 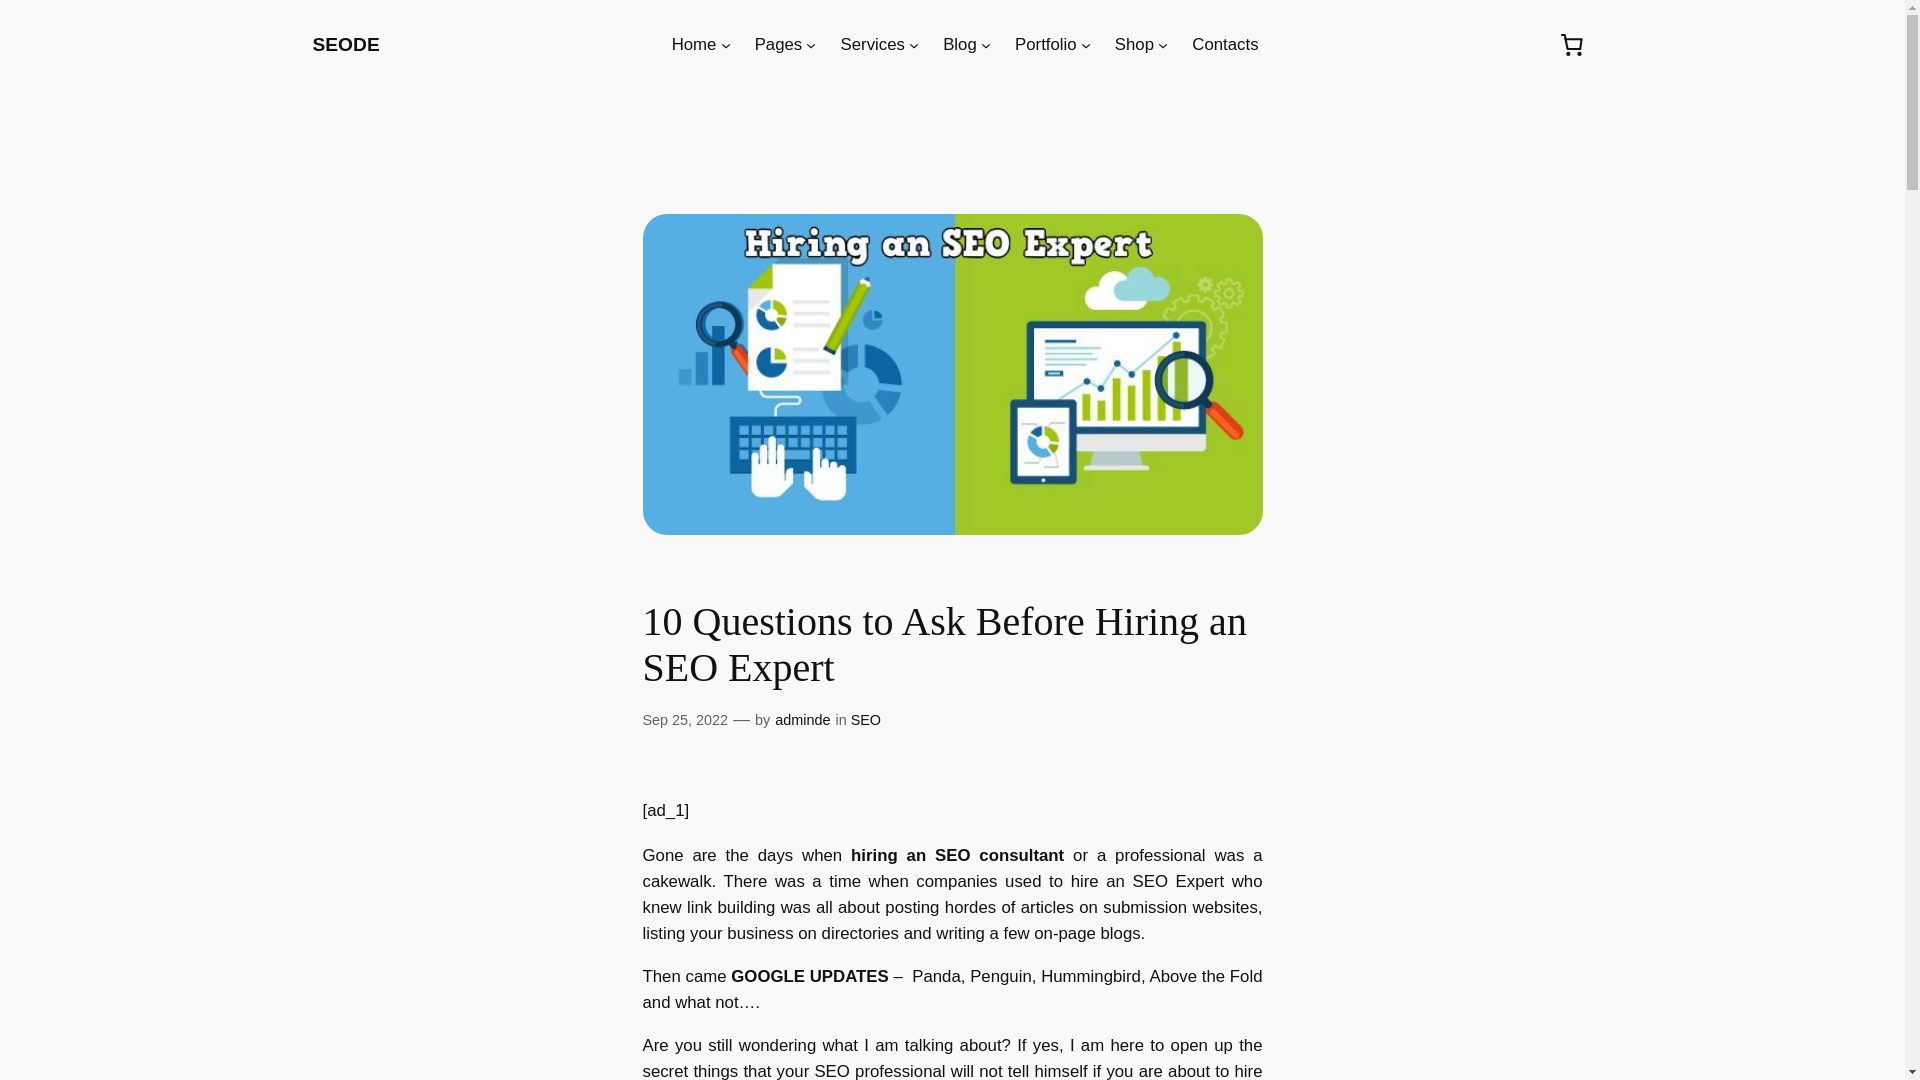 What do you see at coordinates (694, 45) in the screenshot?
I see `Home` at bounding box center [694, 45].